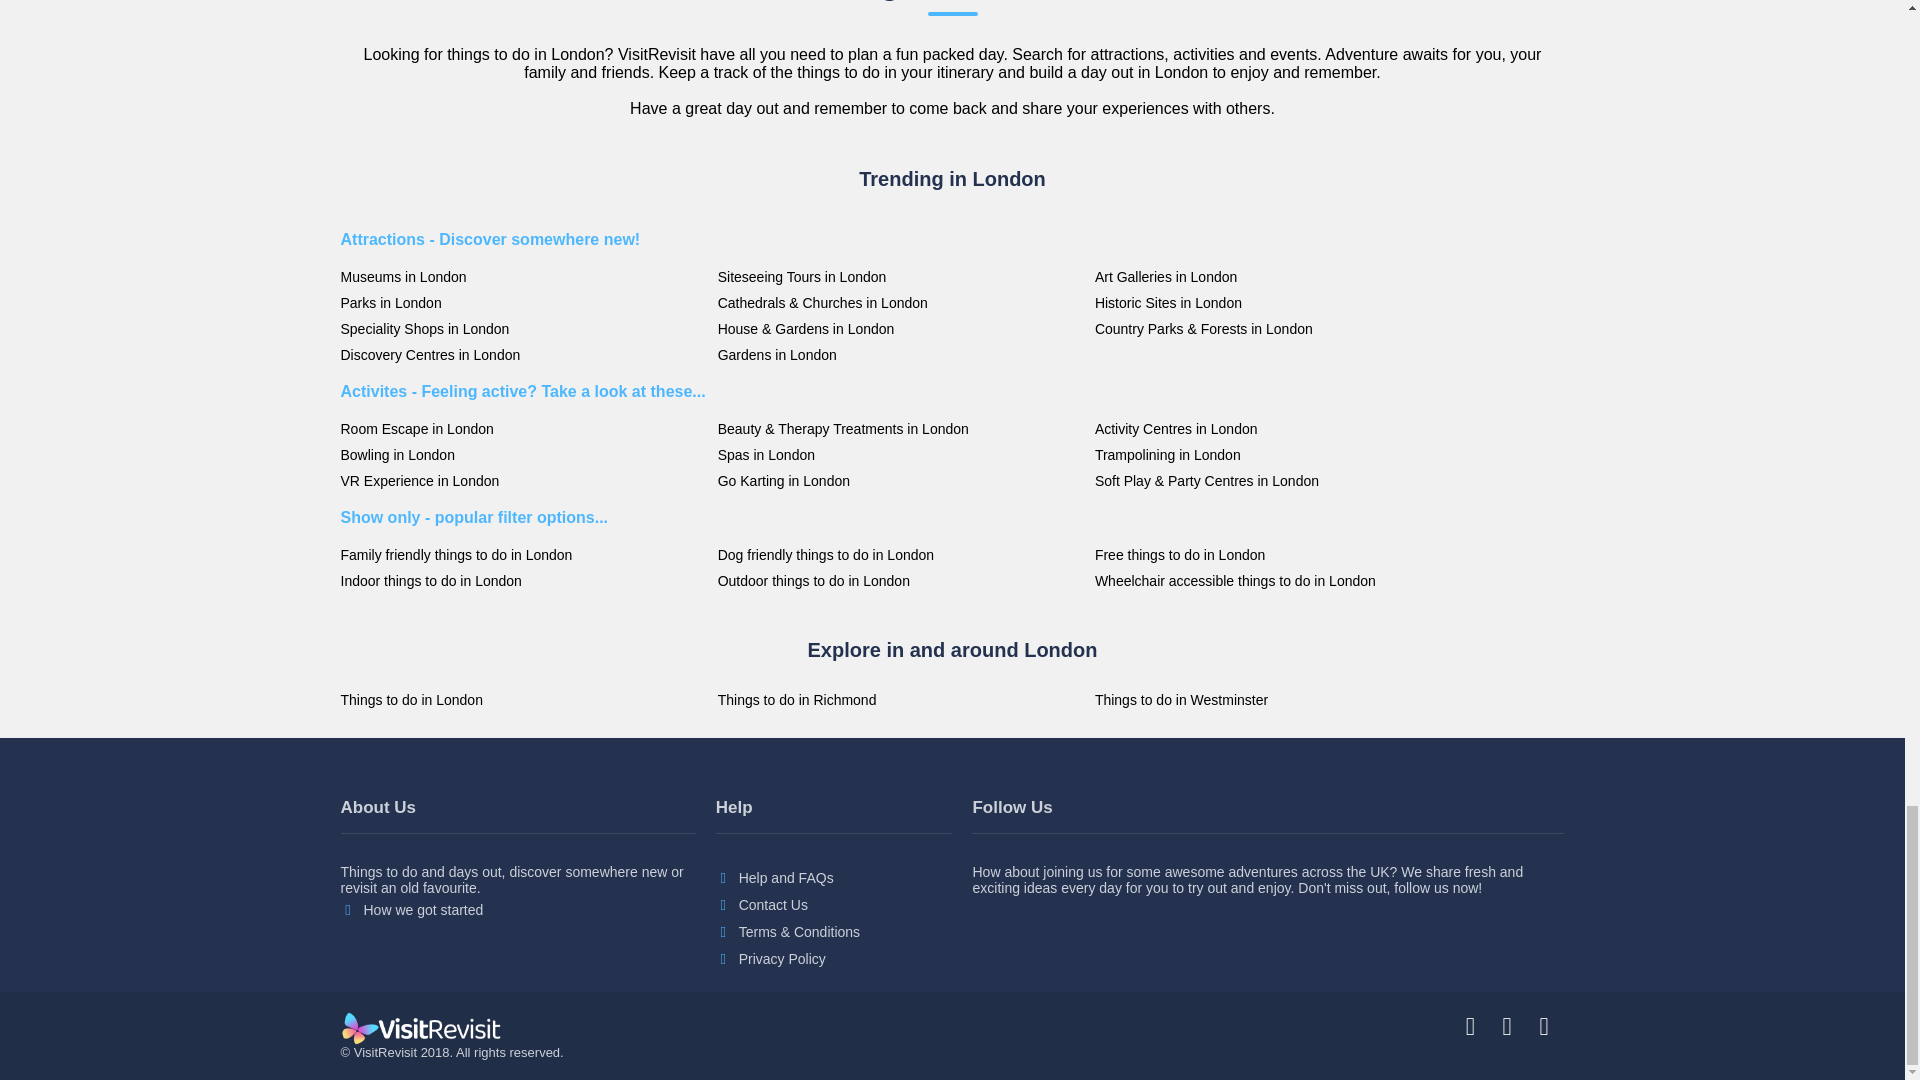  I want to click on Activity Centres in London, so click(1278, 429).